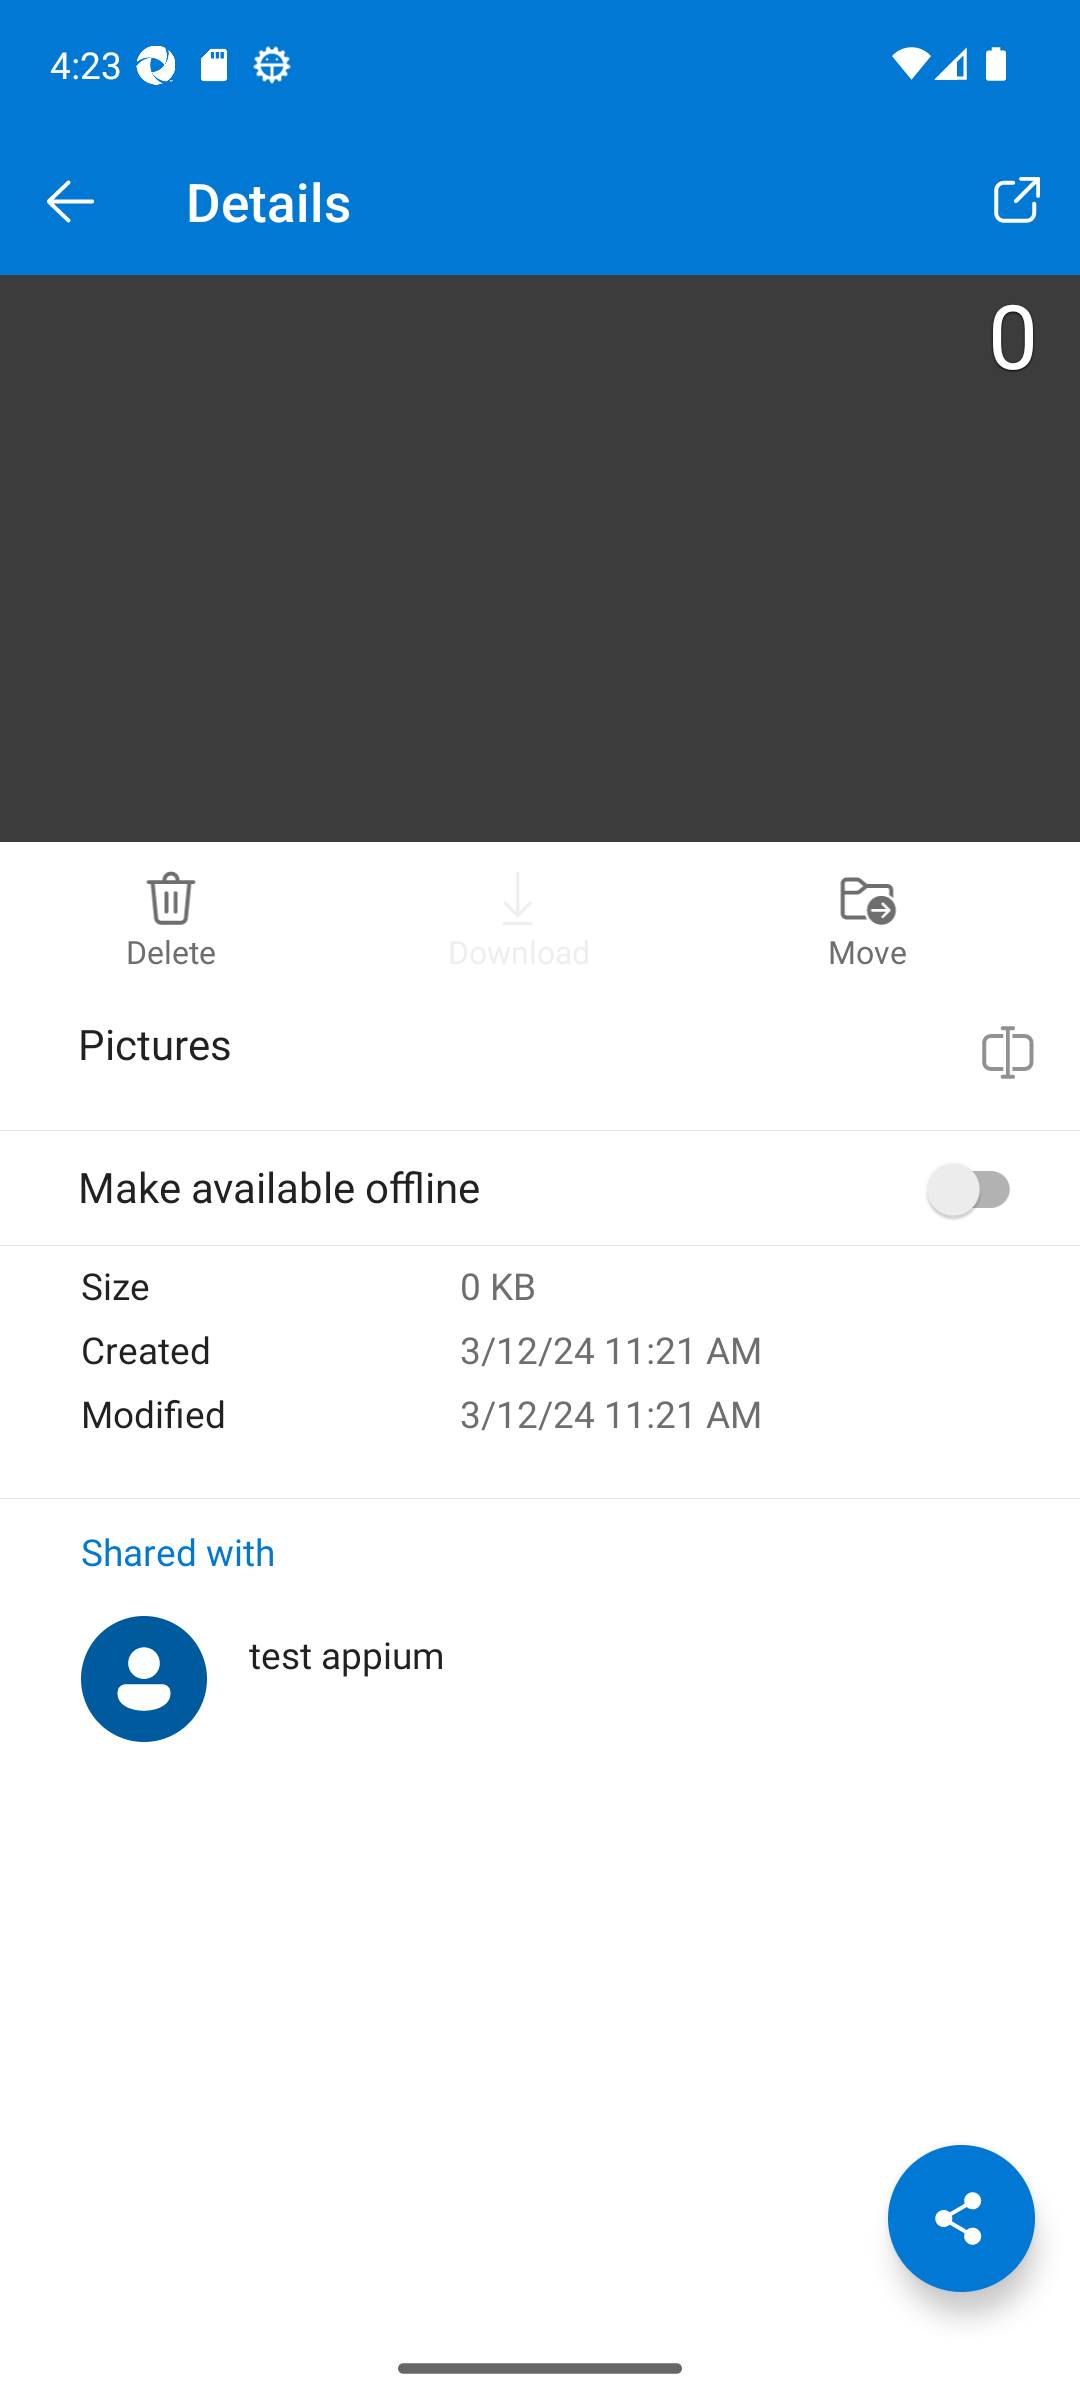 This screenshot has height=2400, width=1080. Describe the element at coordinates (960, 2218) in the screenshot. I see `Share item` at that location.